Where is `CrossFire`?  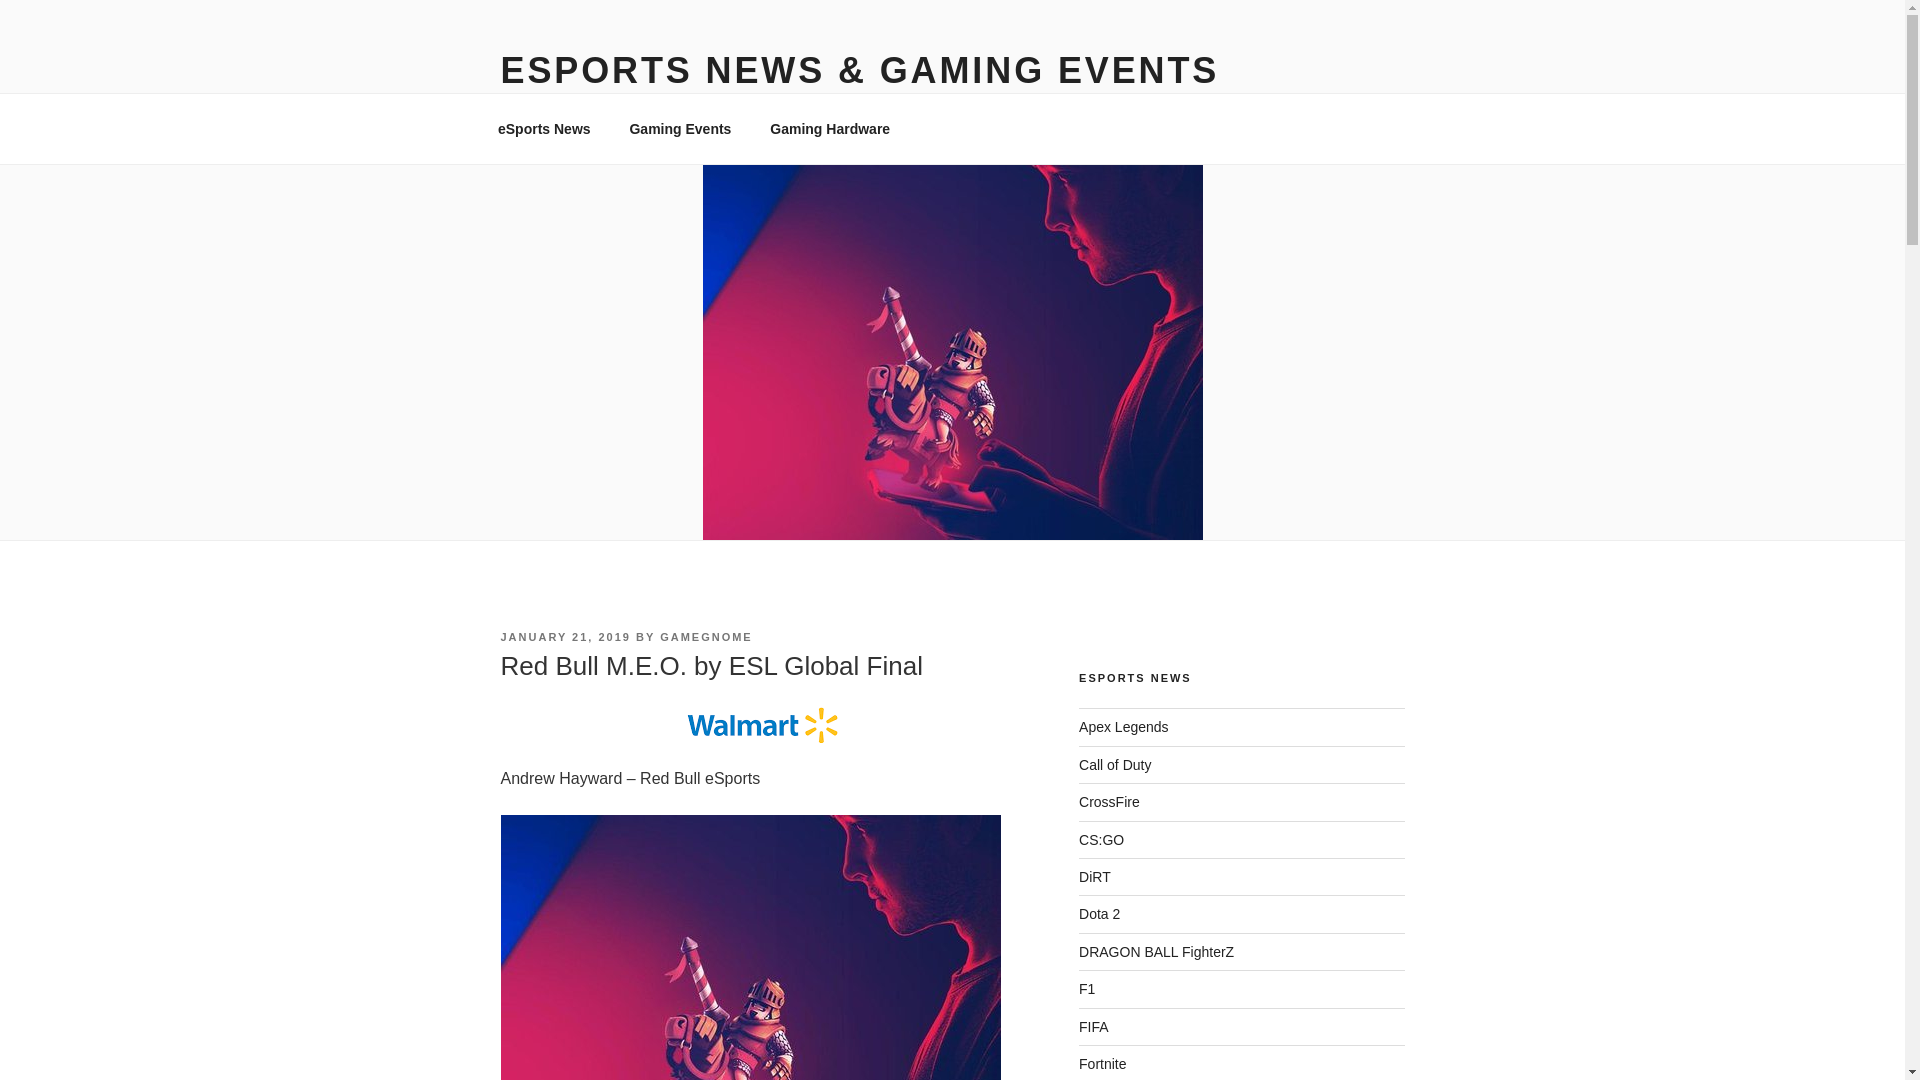
CrossFire is located at coordinates (1110, 802).